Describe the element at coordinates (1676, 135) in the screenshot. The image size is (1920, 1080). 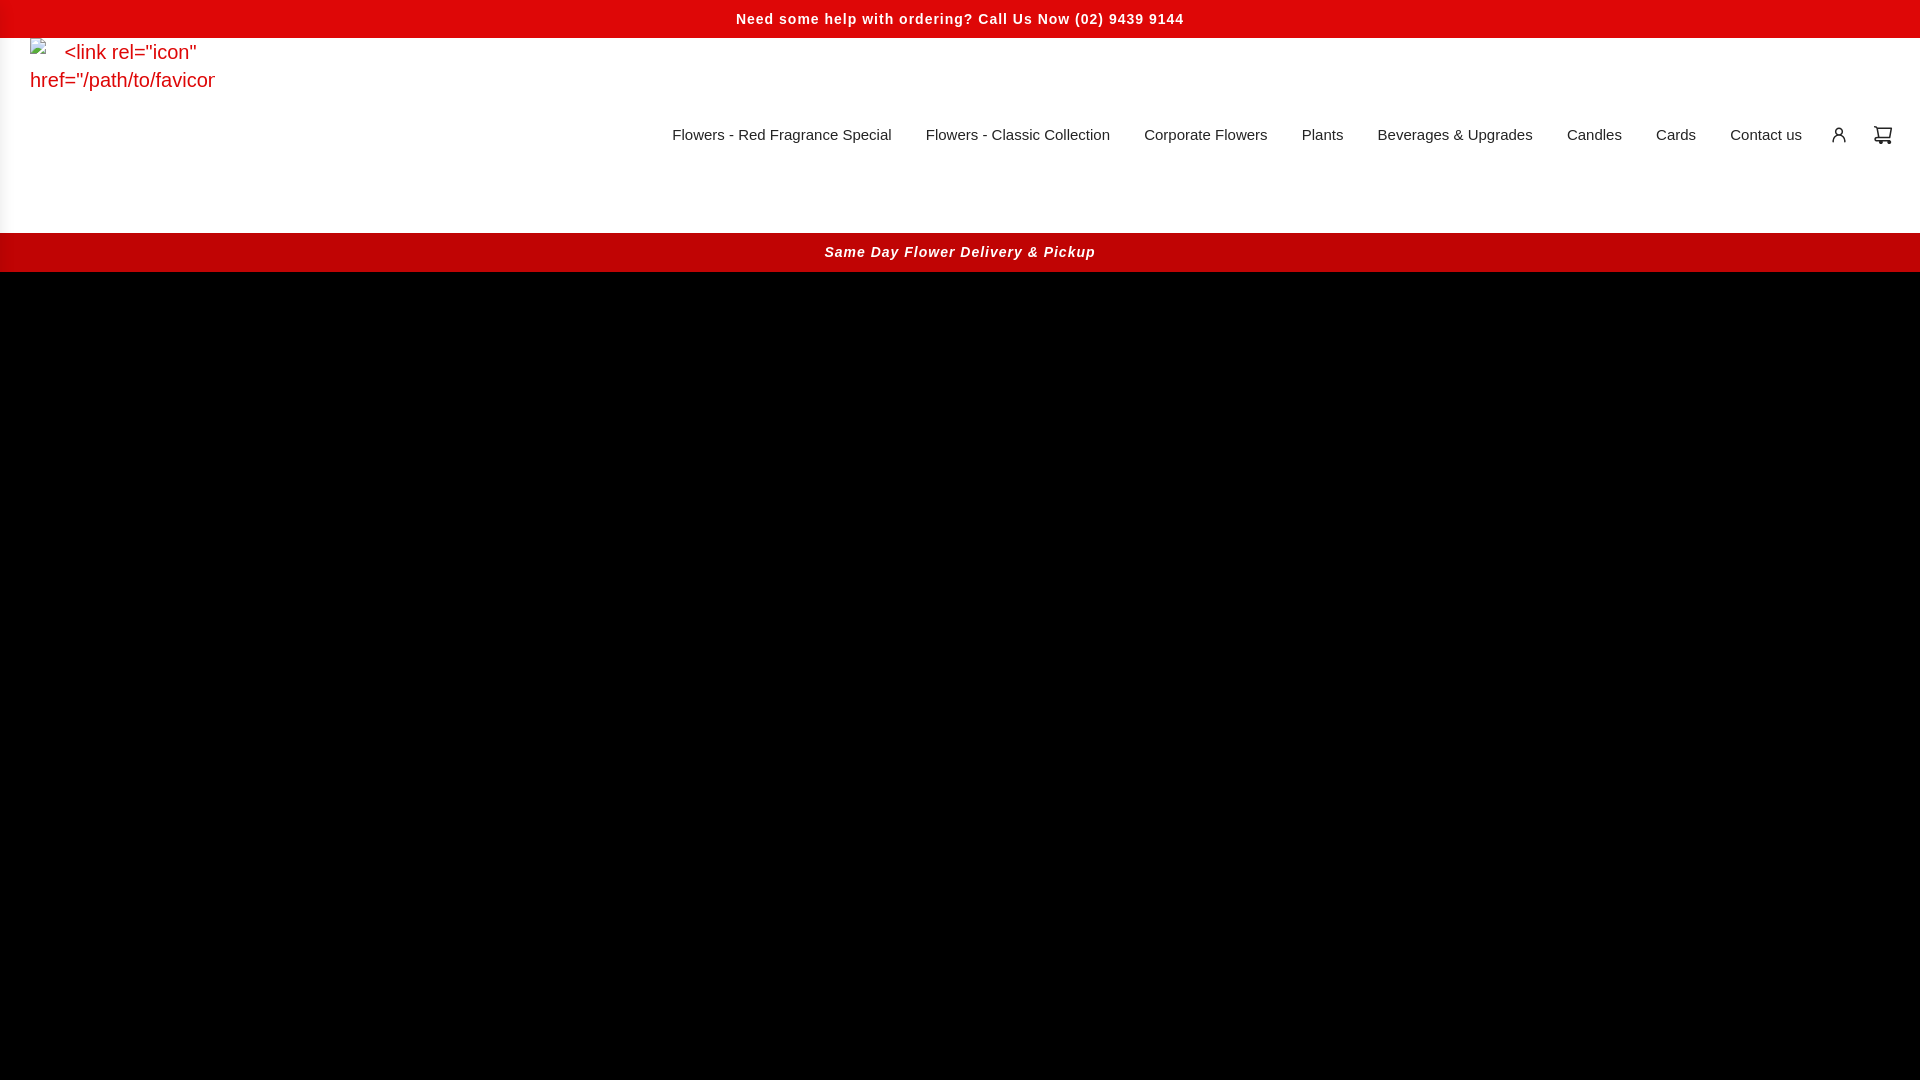
I see `Cards` at that location.